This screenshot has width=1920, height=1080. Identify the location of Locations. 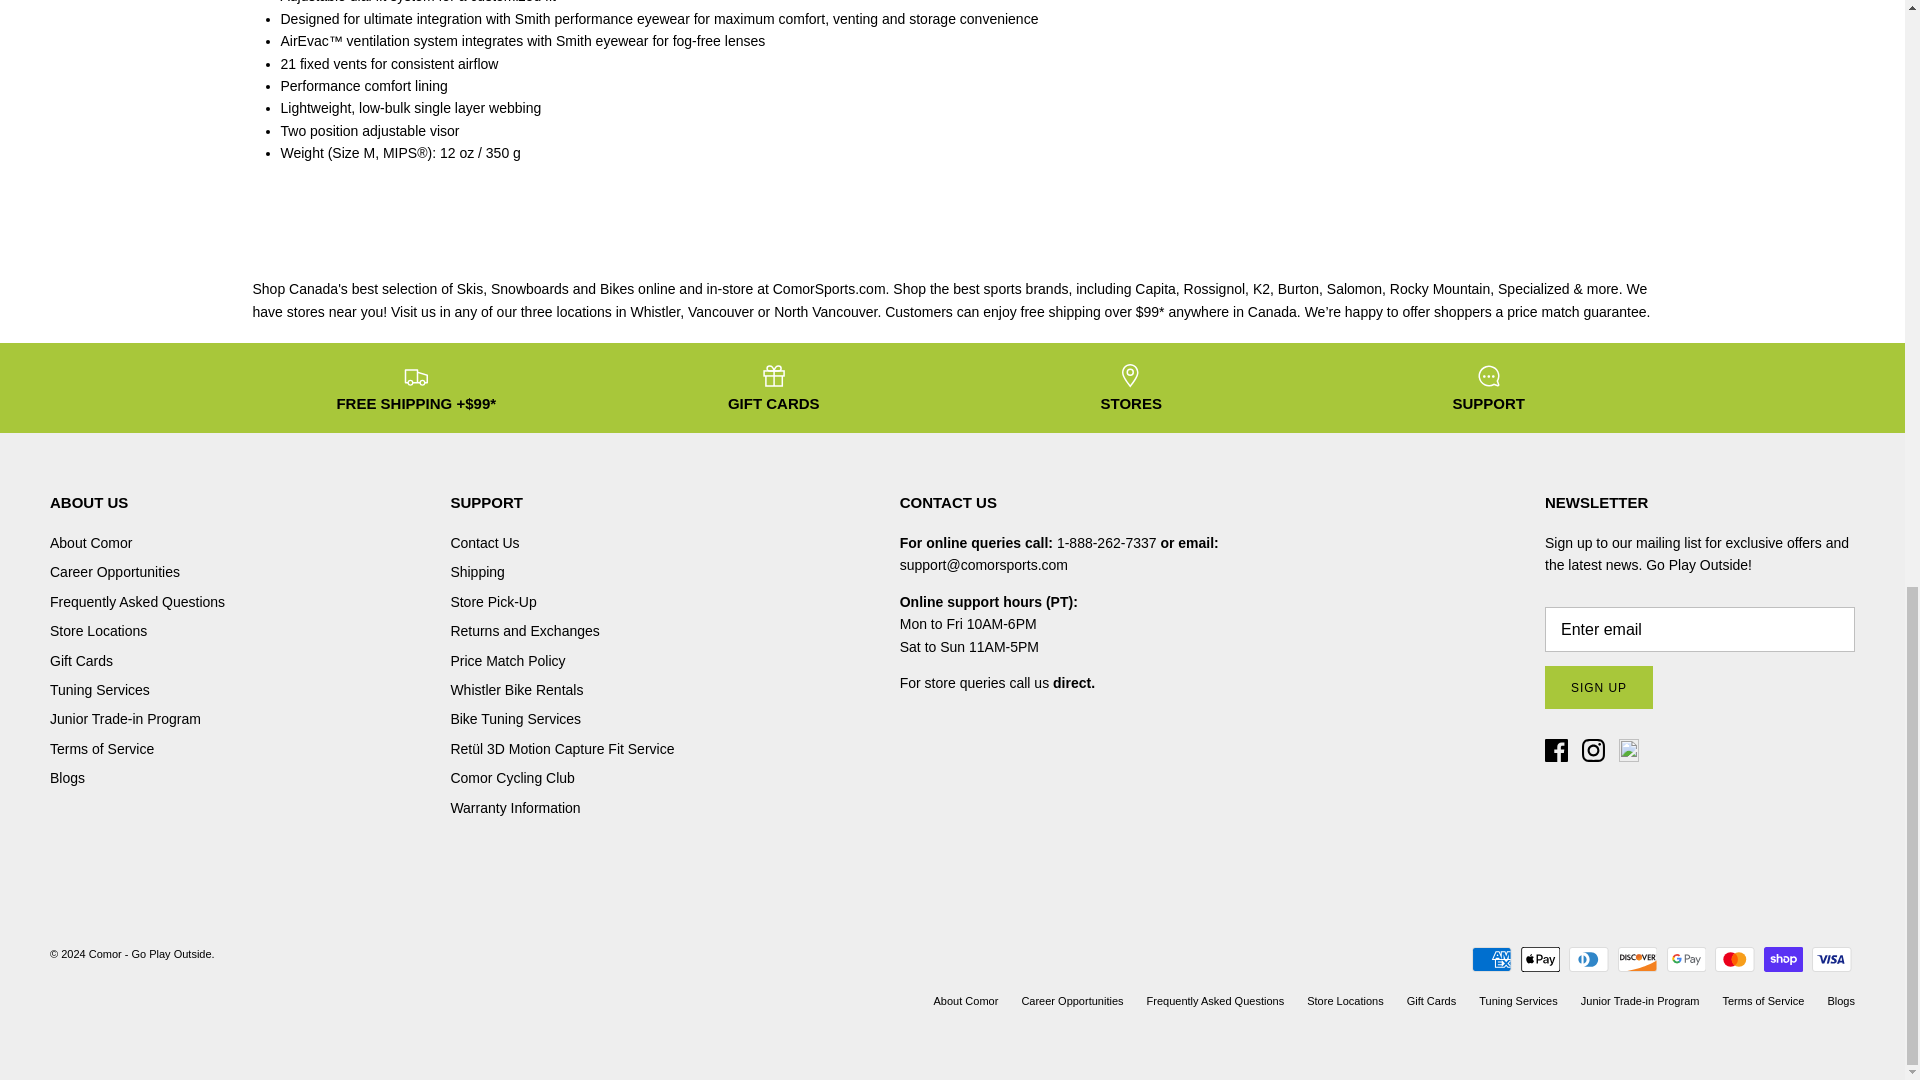
(1073, 683).